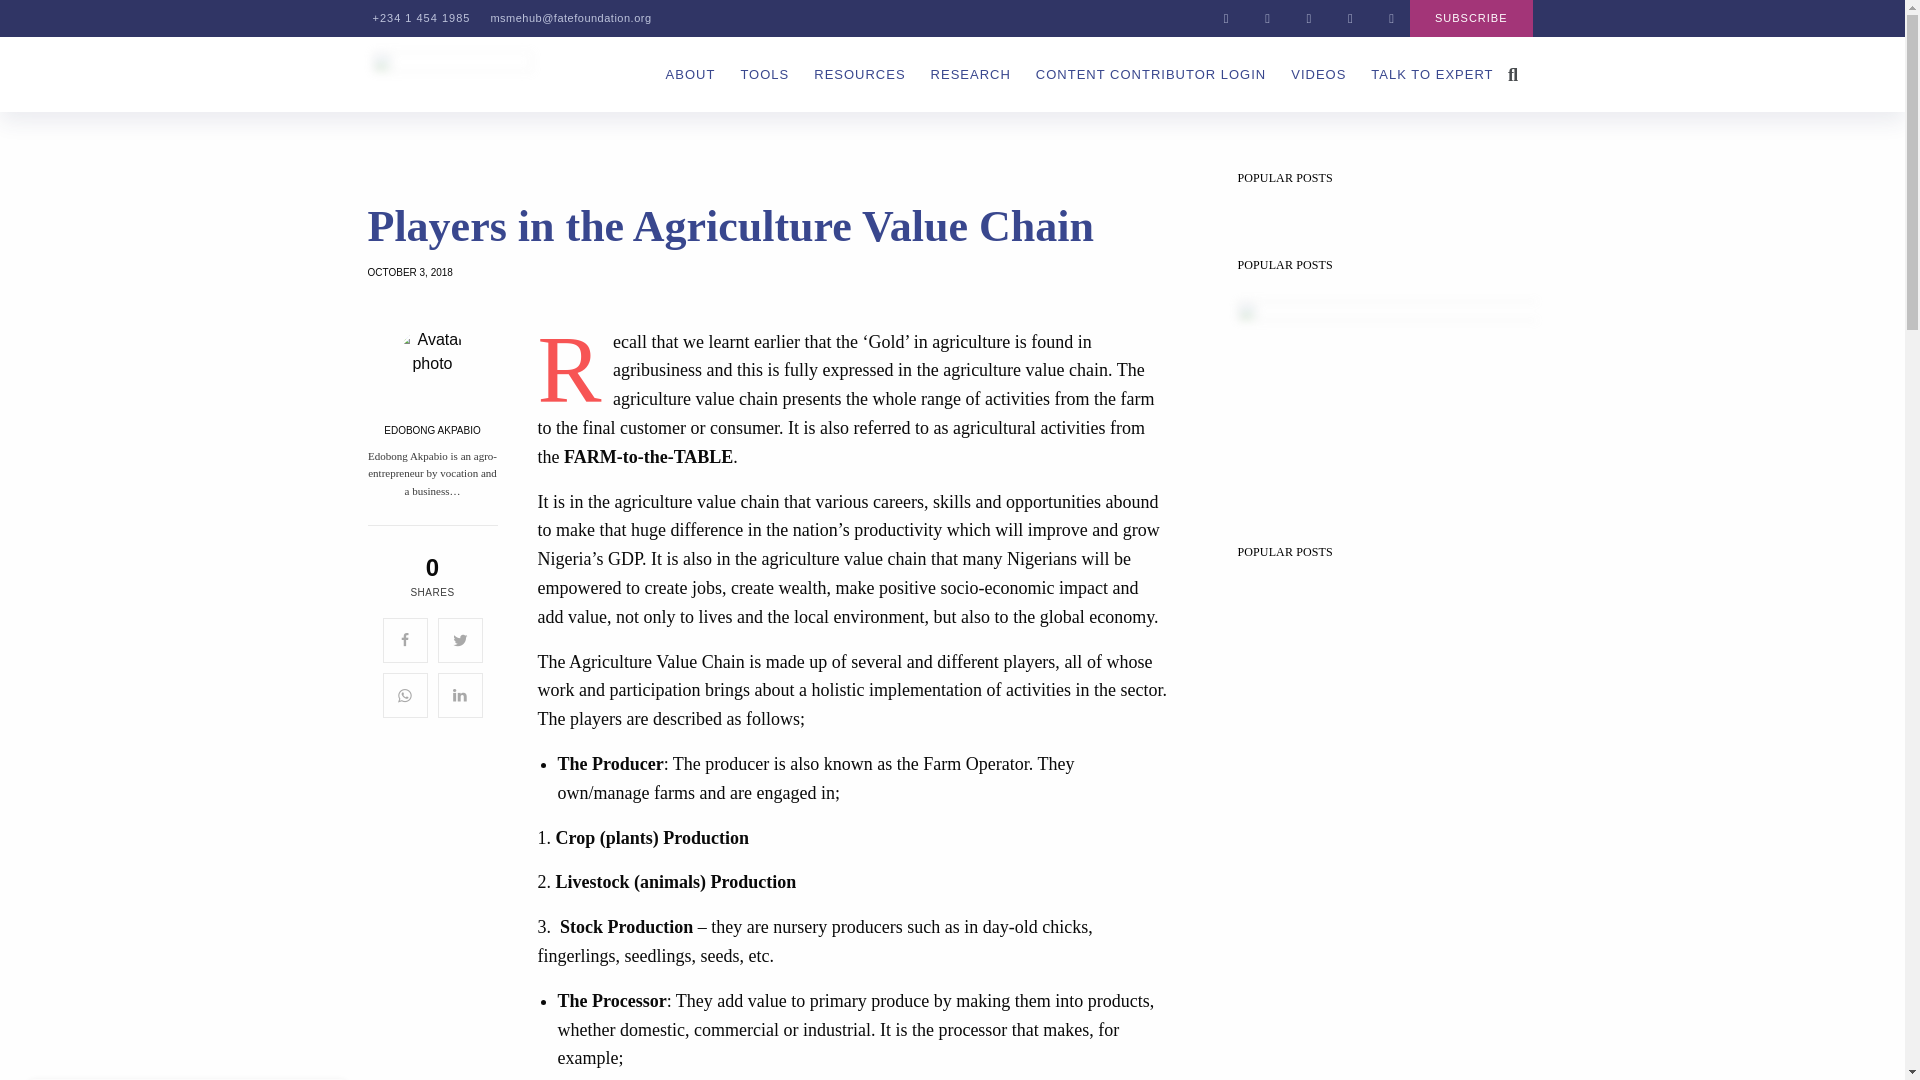 This screenshot has height=1080, width=1920. I want to click on TOOLS, so click(764, 74).